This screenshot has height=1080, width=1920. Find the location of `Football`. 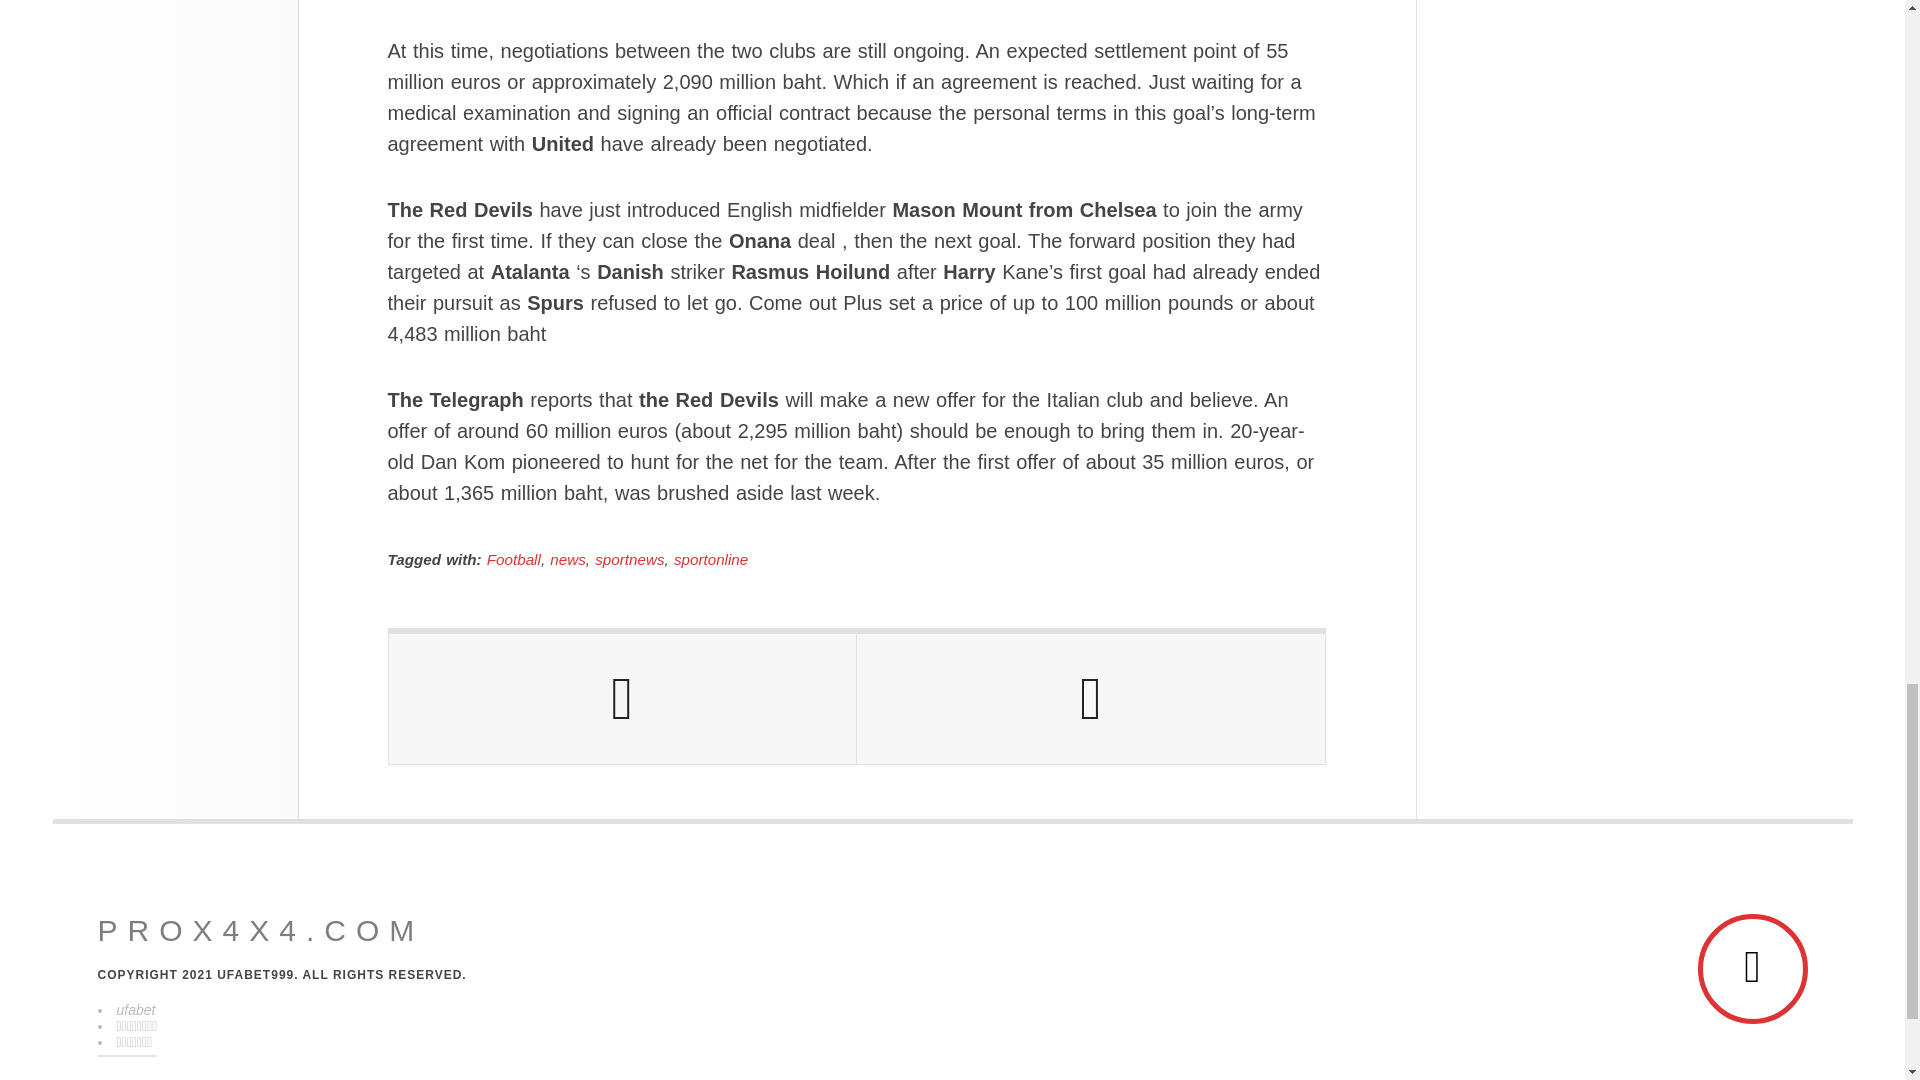

Football is located at coordinates (514, 559).